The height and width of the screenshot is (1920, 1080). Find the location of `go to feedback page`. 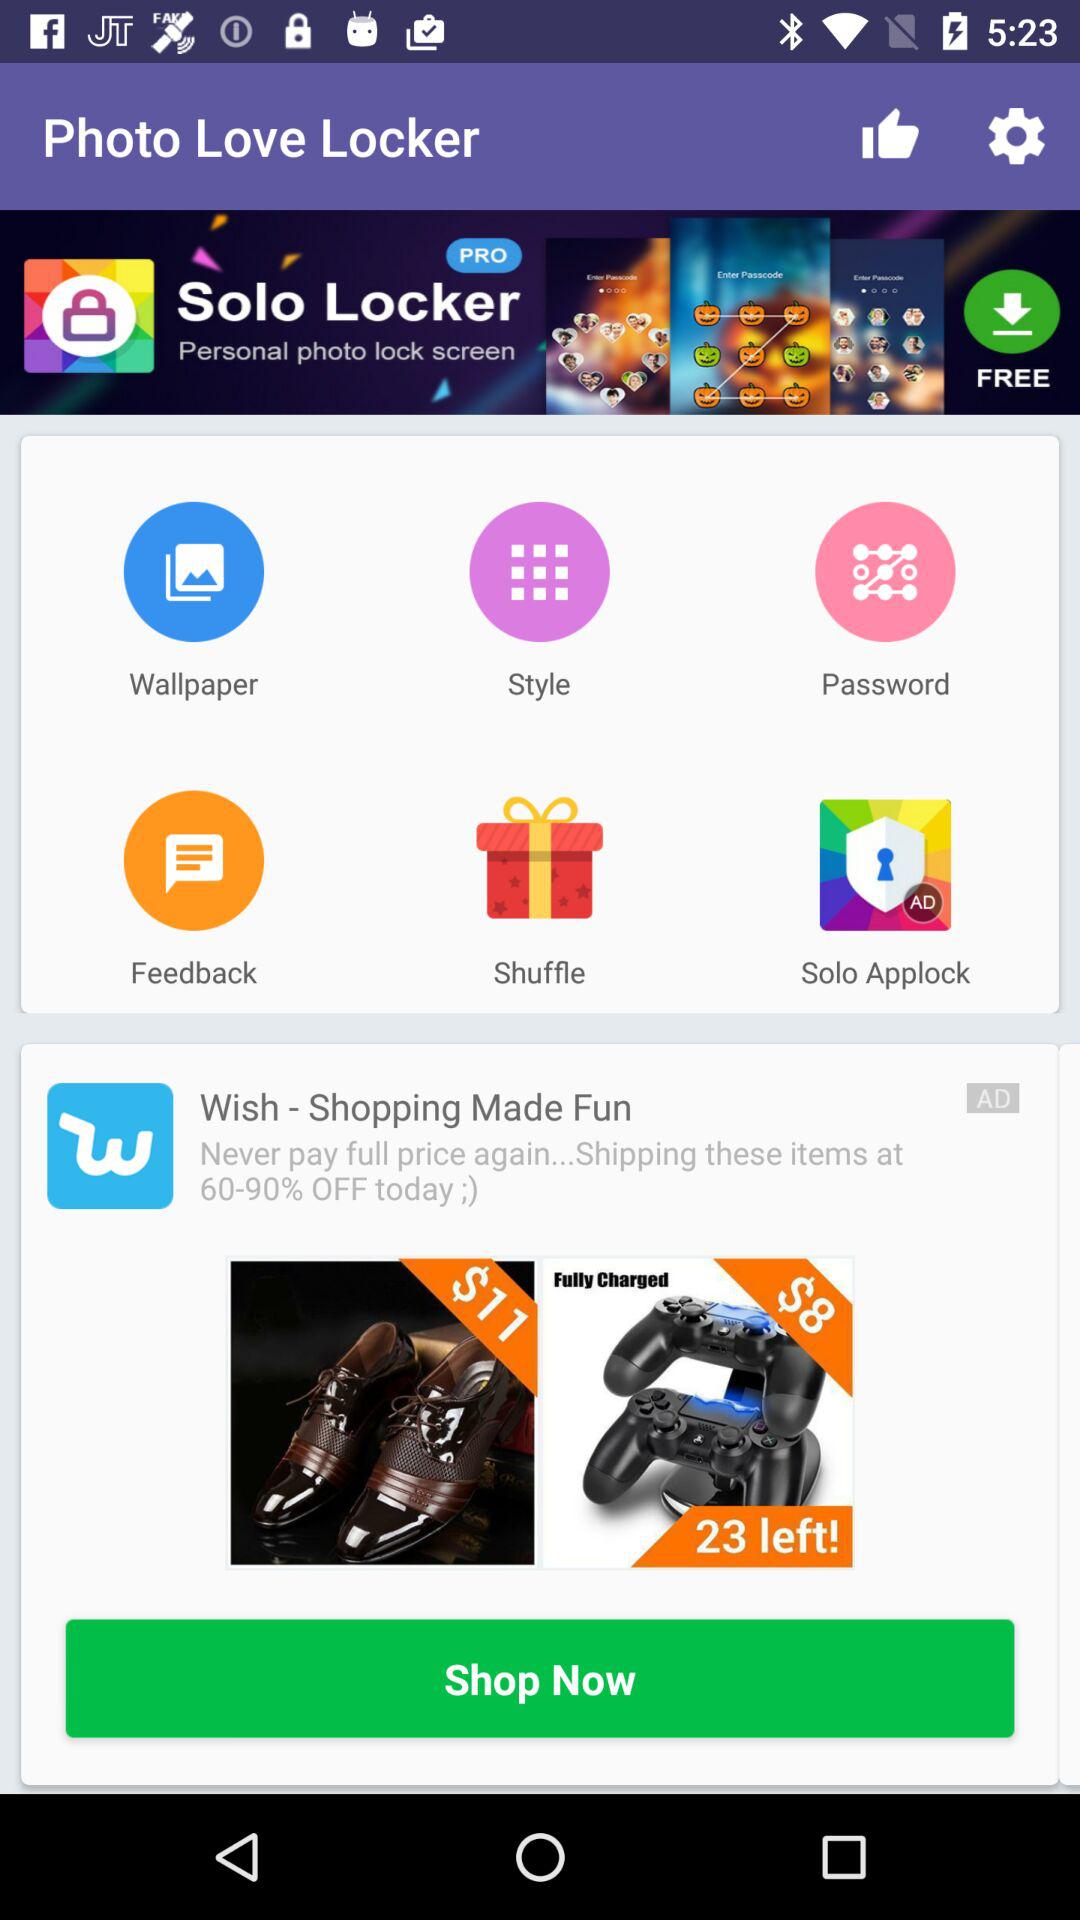

go to feedback page is located at coordinates (194, 860).